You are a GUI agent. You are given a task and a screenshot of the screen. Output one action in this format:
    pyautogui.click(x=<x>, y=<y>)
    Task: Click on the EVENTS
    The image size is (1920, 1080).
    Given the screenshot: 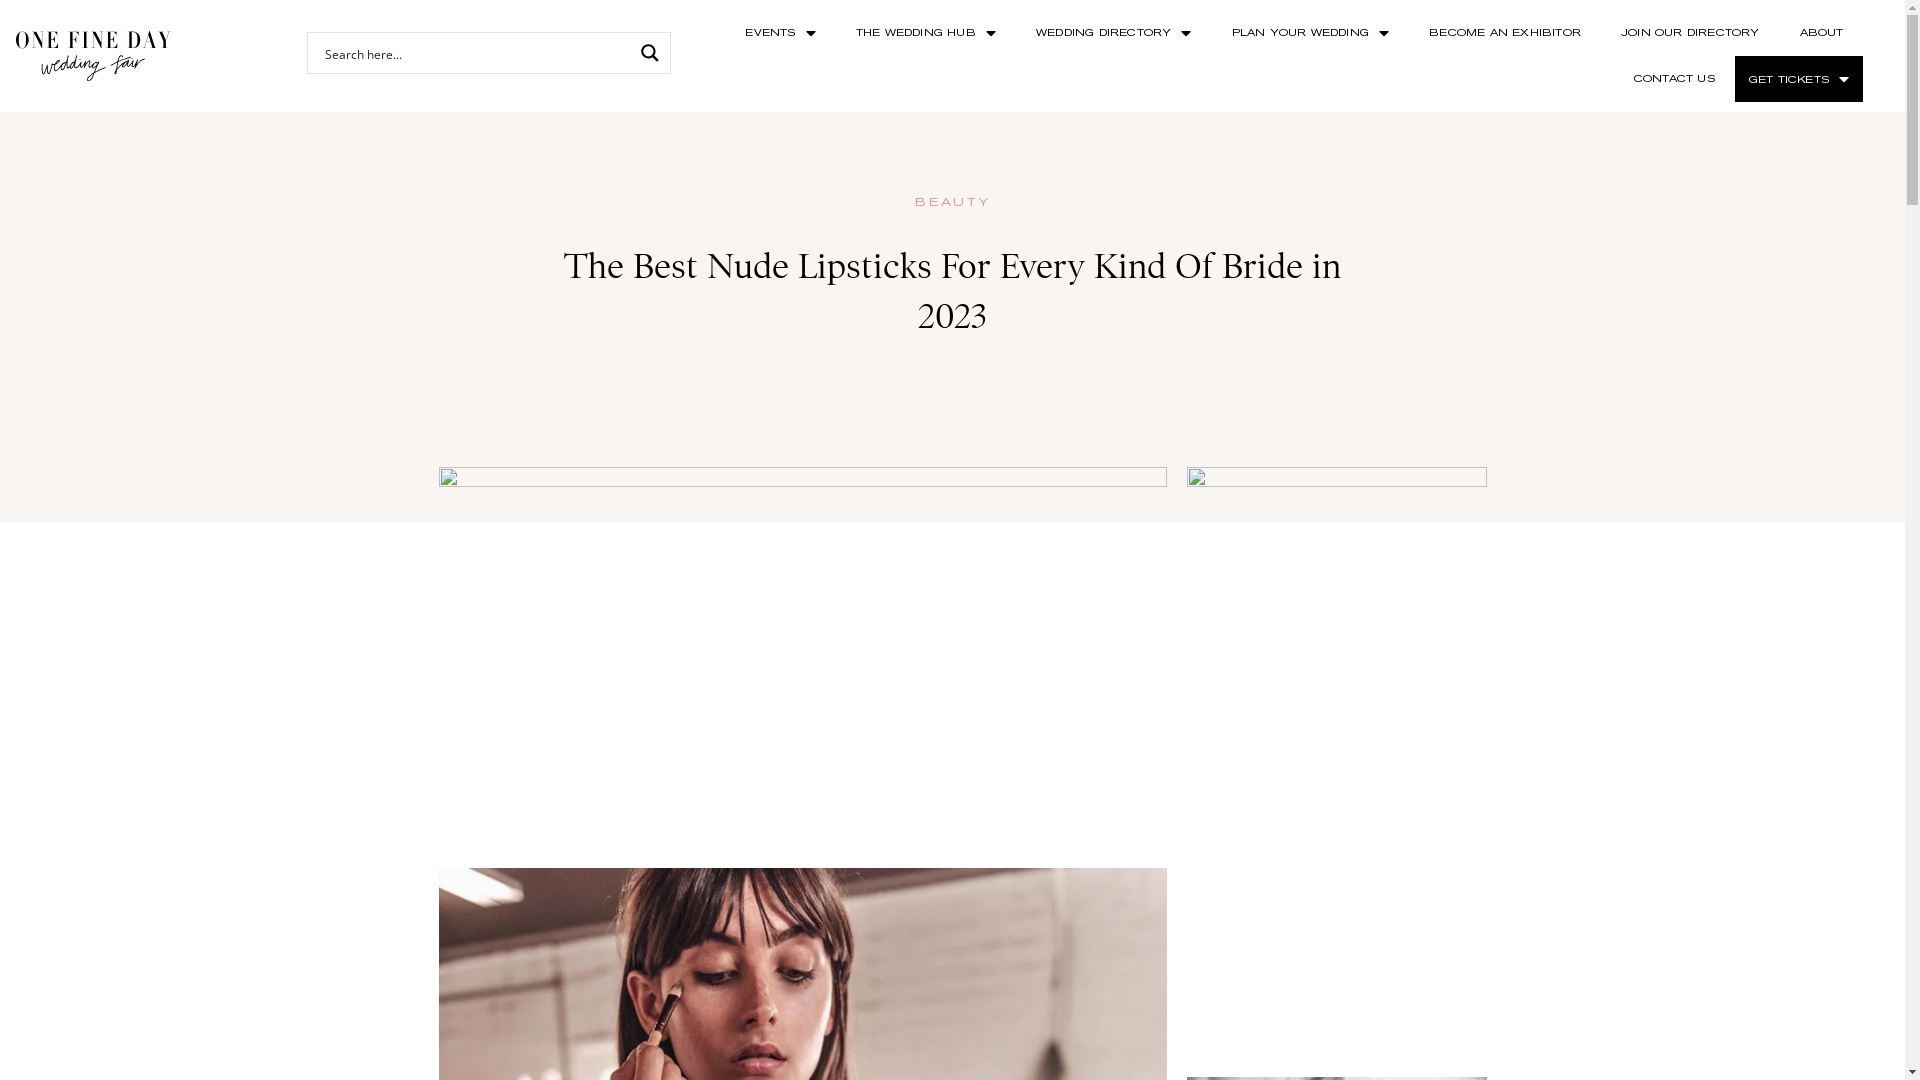 What is the action you would take?
    pyautogui.click(x=780, y=33)
    